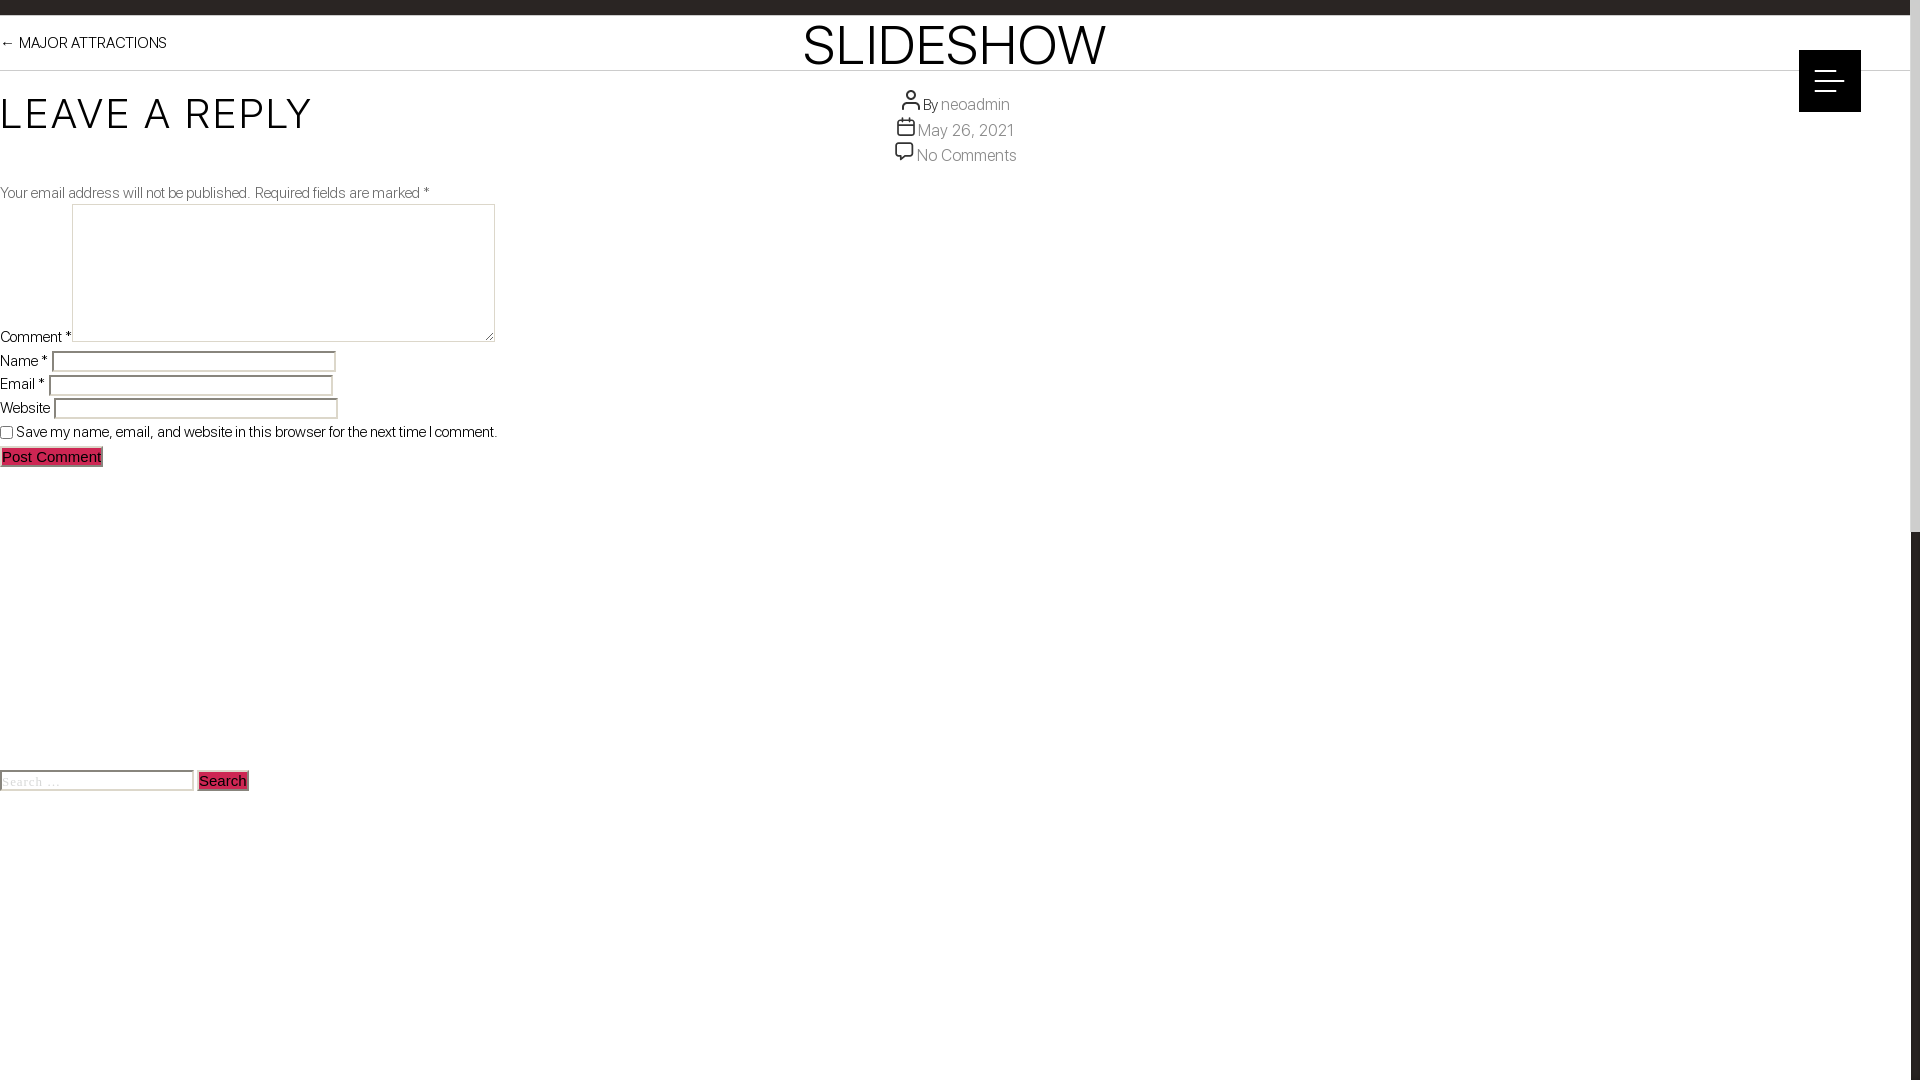 The width and height of the screenshot is (1920, 1080). What do you see at coordinates (223, 780) in the screenshot?
I see `Search` at bounding box center [223, 780].